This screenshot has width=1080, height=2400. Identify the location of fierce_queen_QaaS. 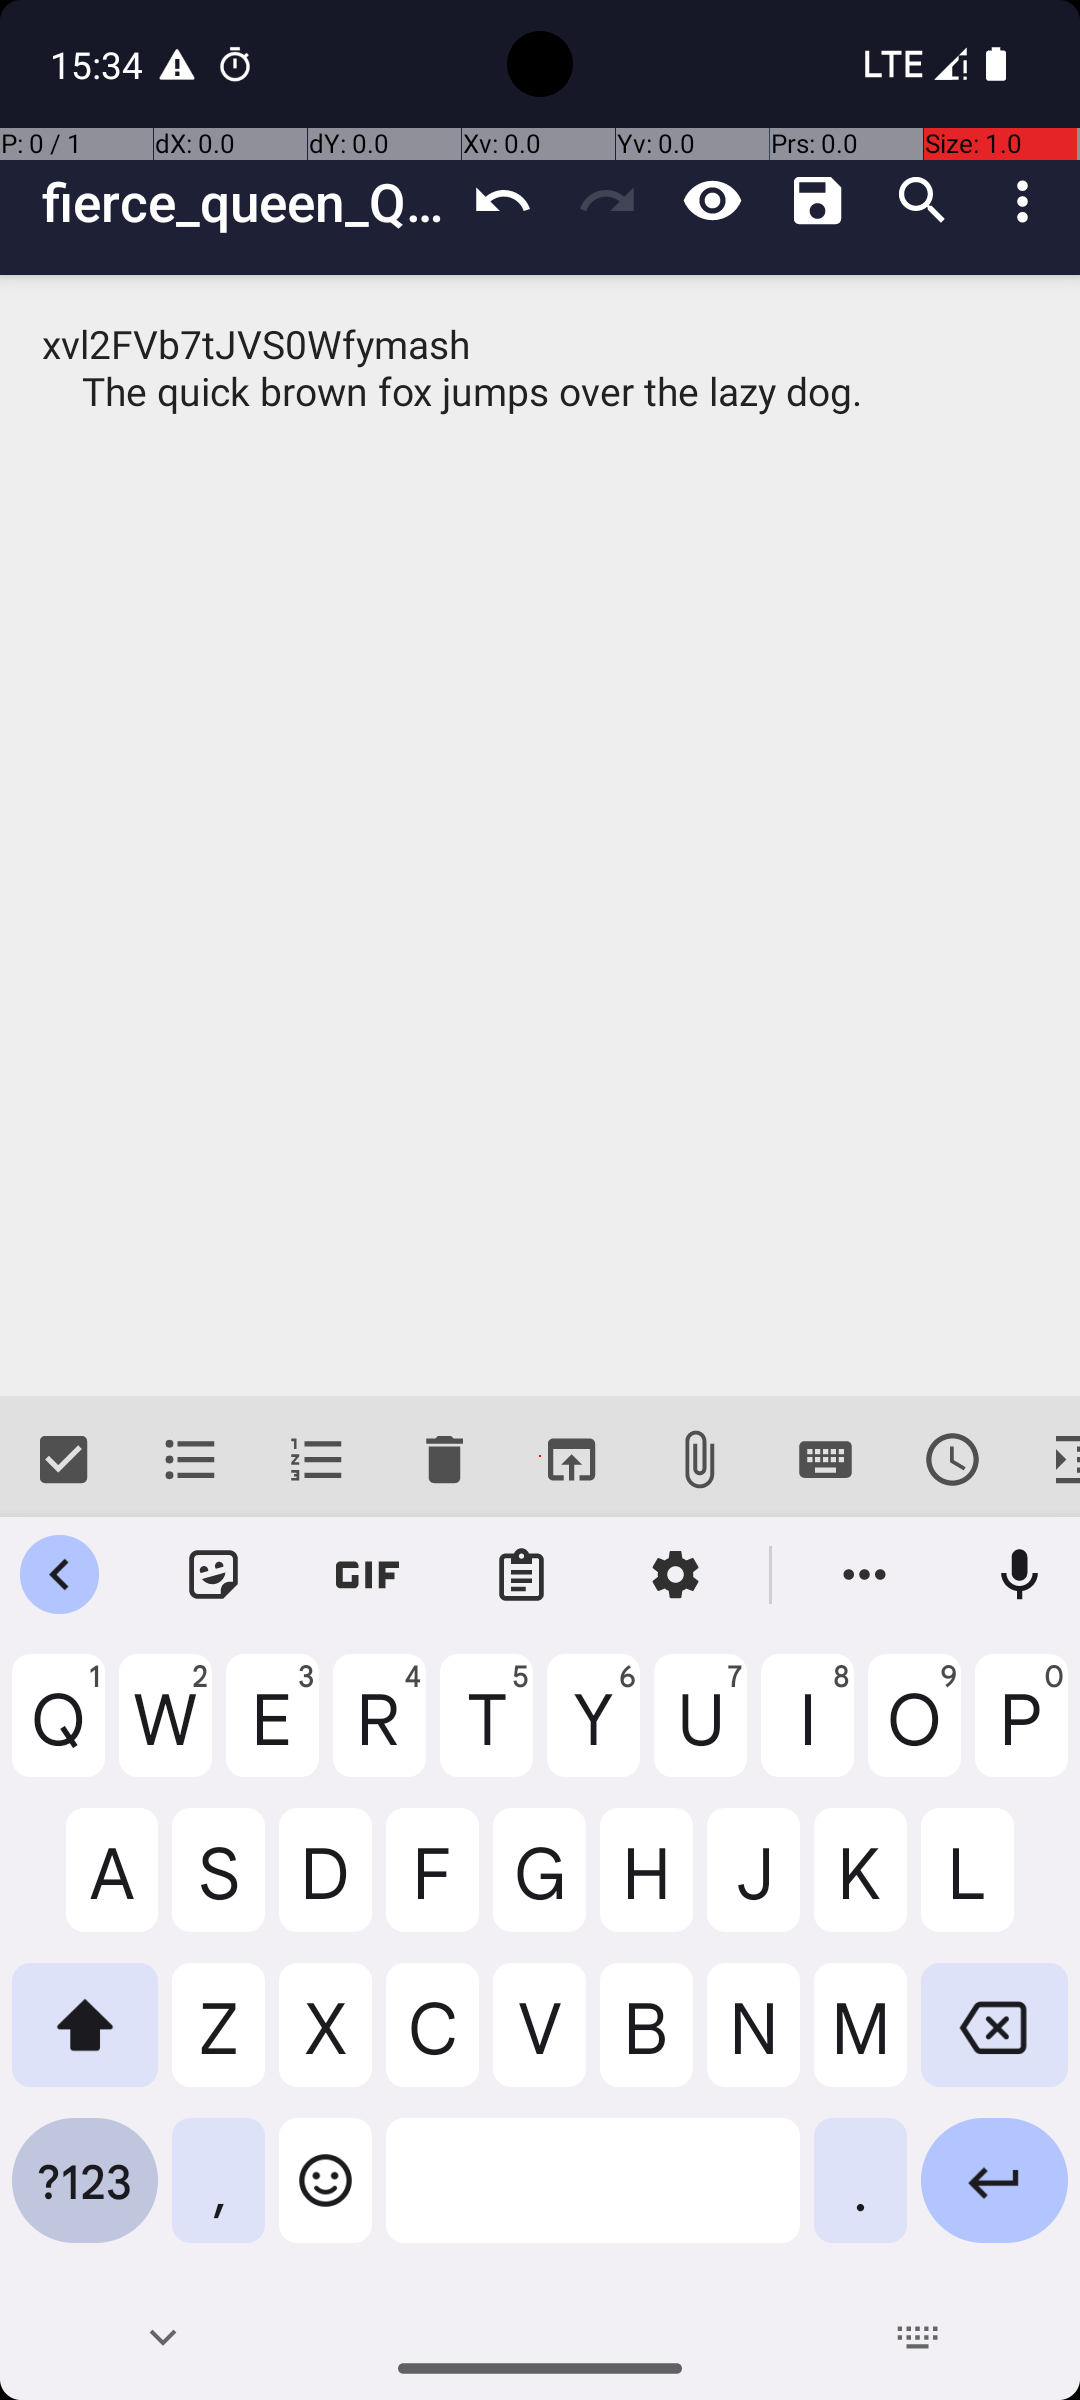
(246, 202).